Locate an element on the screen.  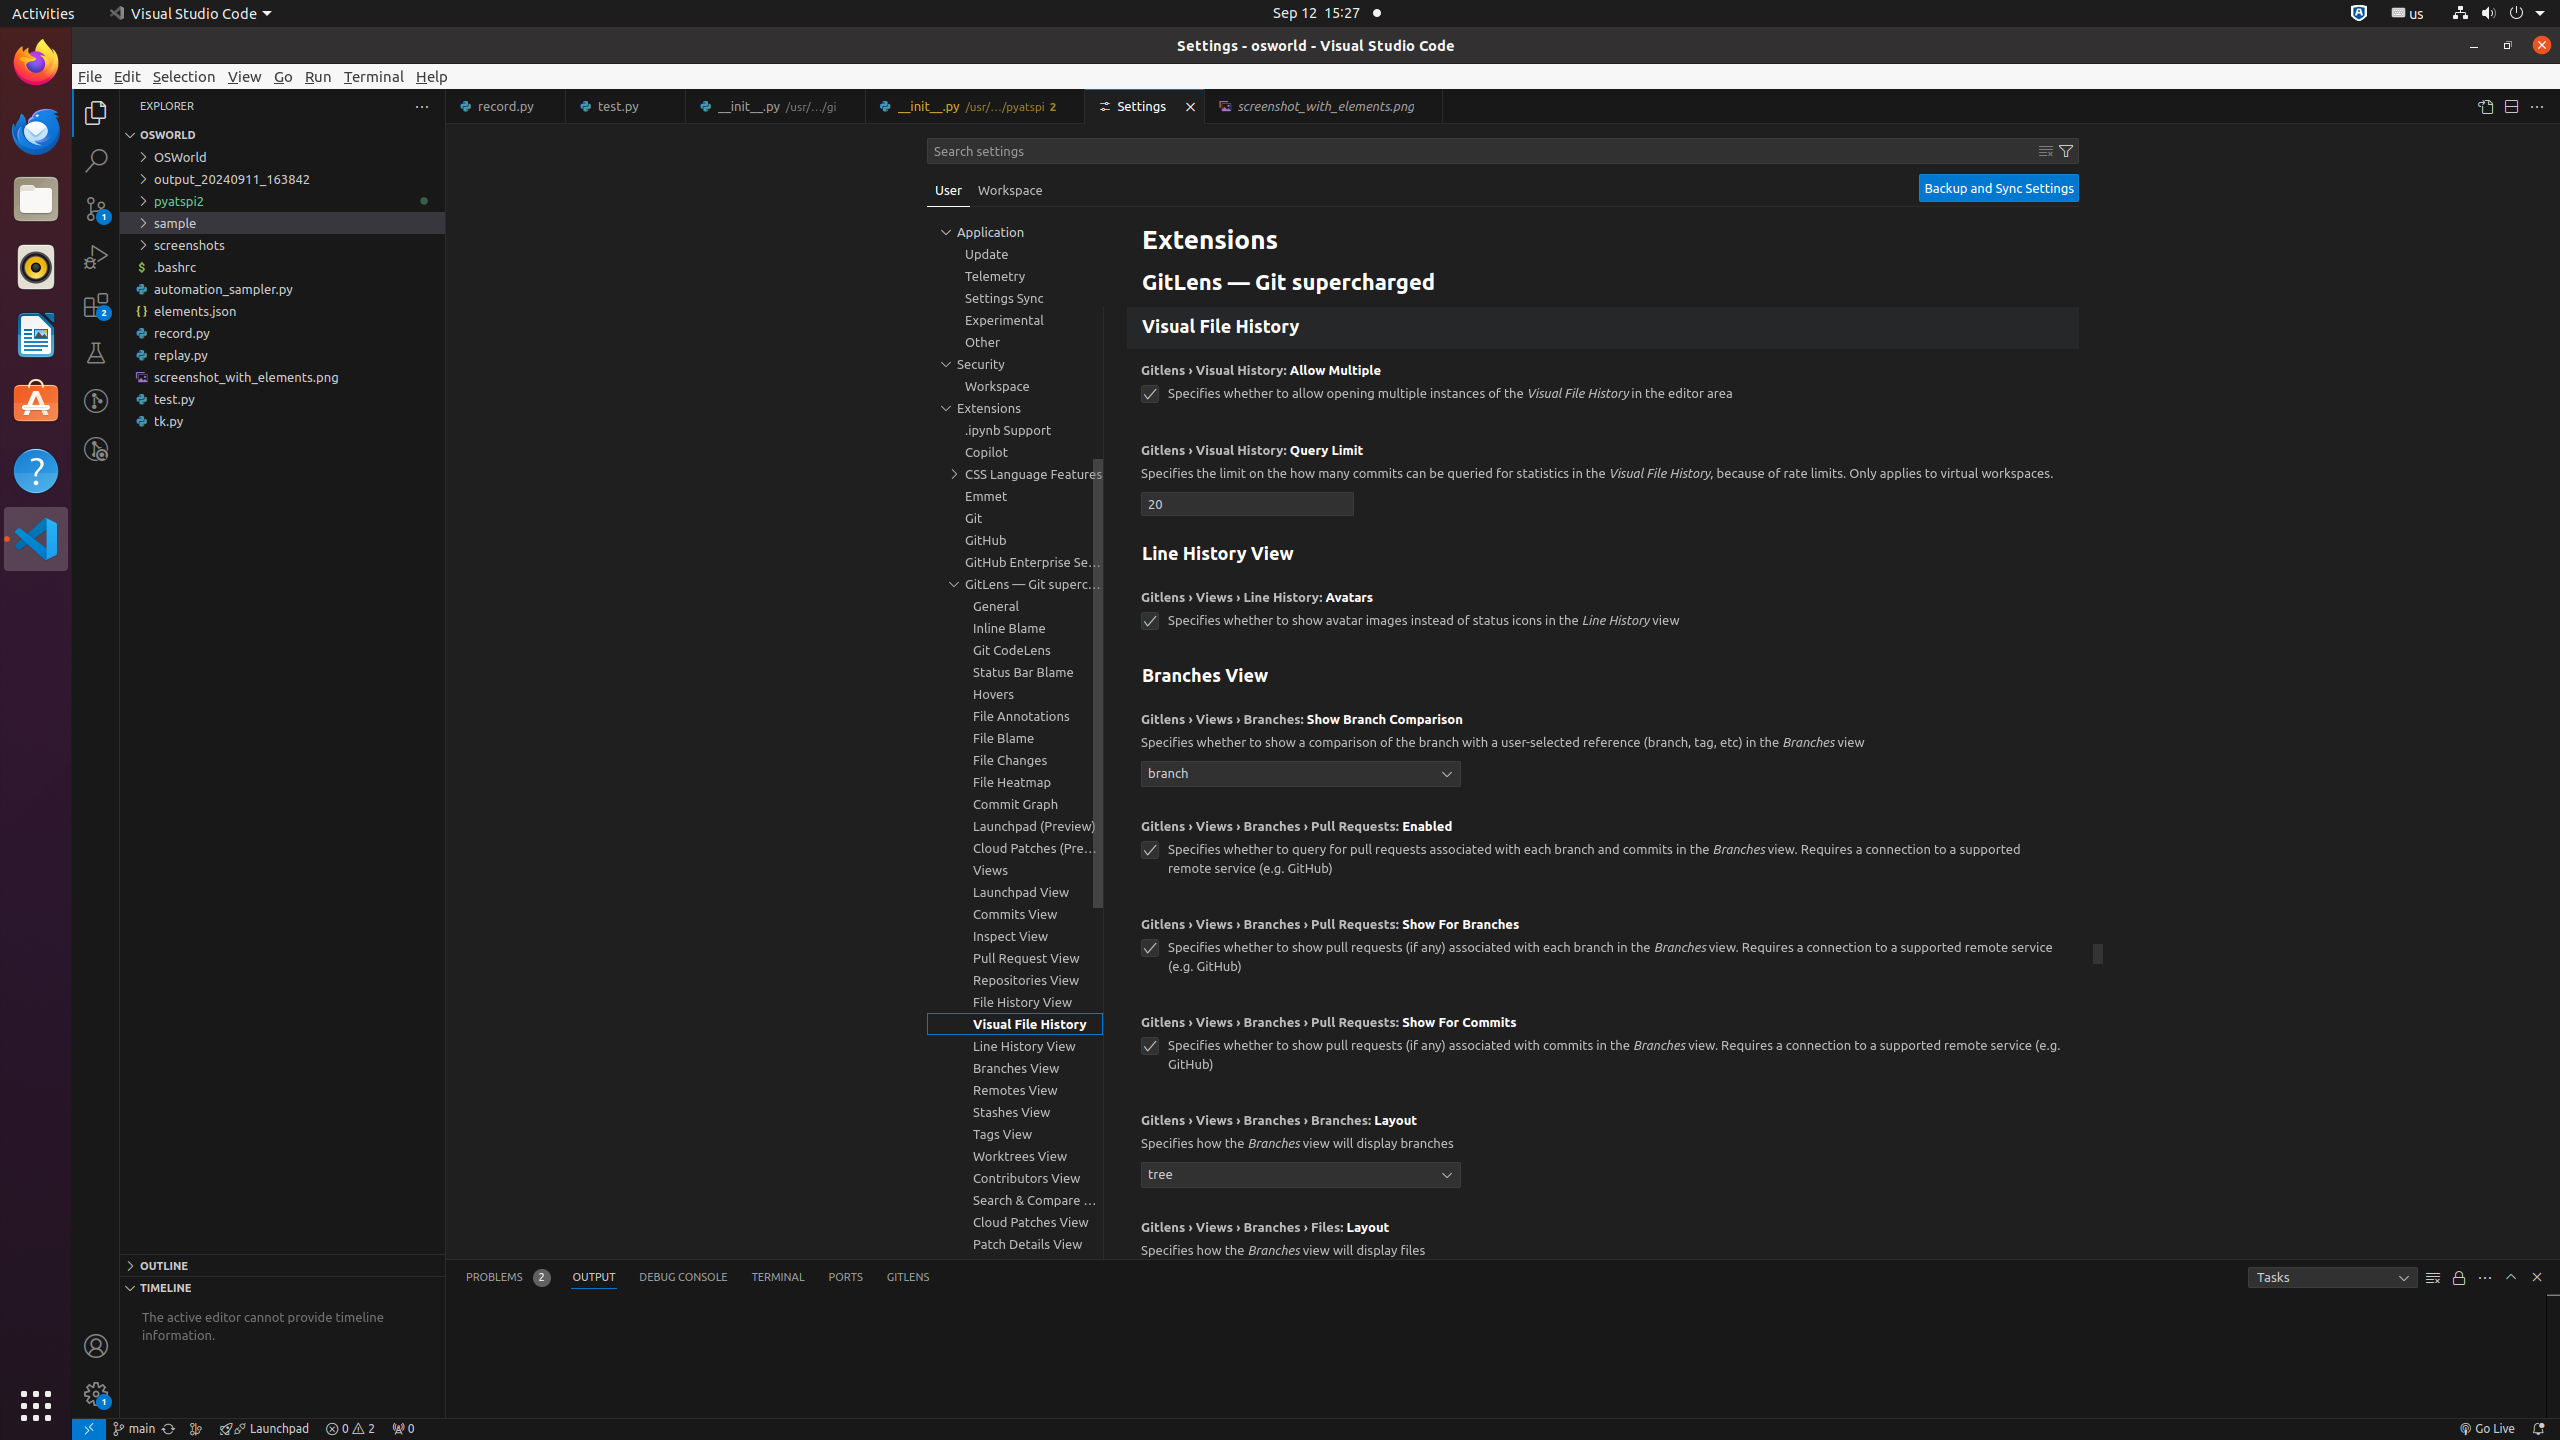
elements.json is located at coordinates (282, 311).